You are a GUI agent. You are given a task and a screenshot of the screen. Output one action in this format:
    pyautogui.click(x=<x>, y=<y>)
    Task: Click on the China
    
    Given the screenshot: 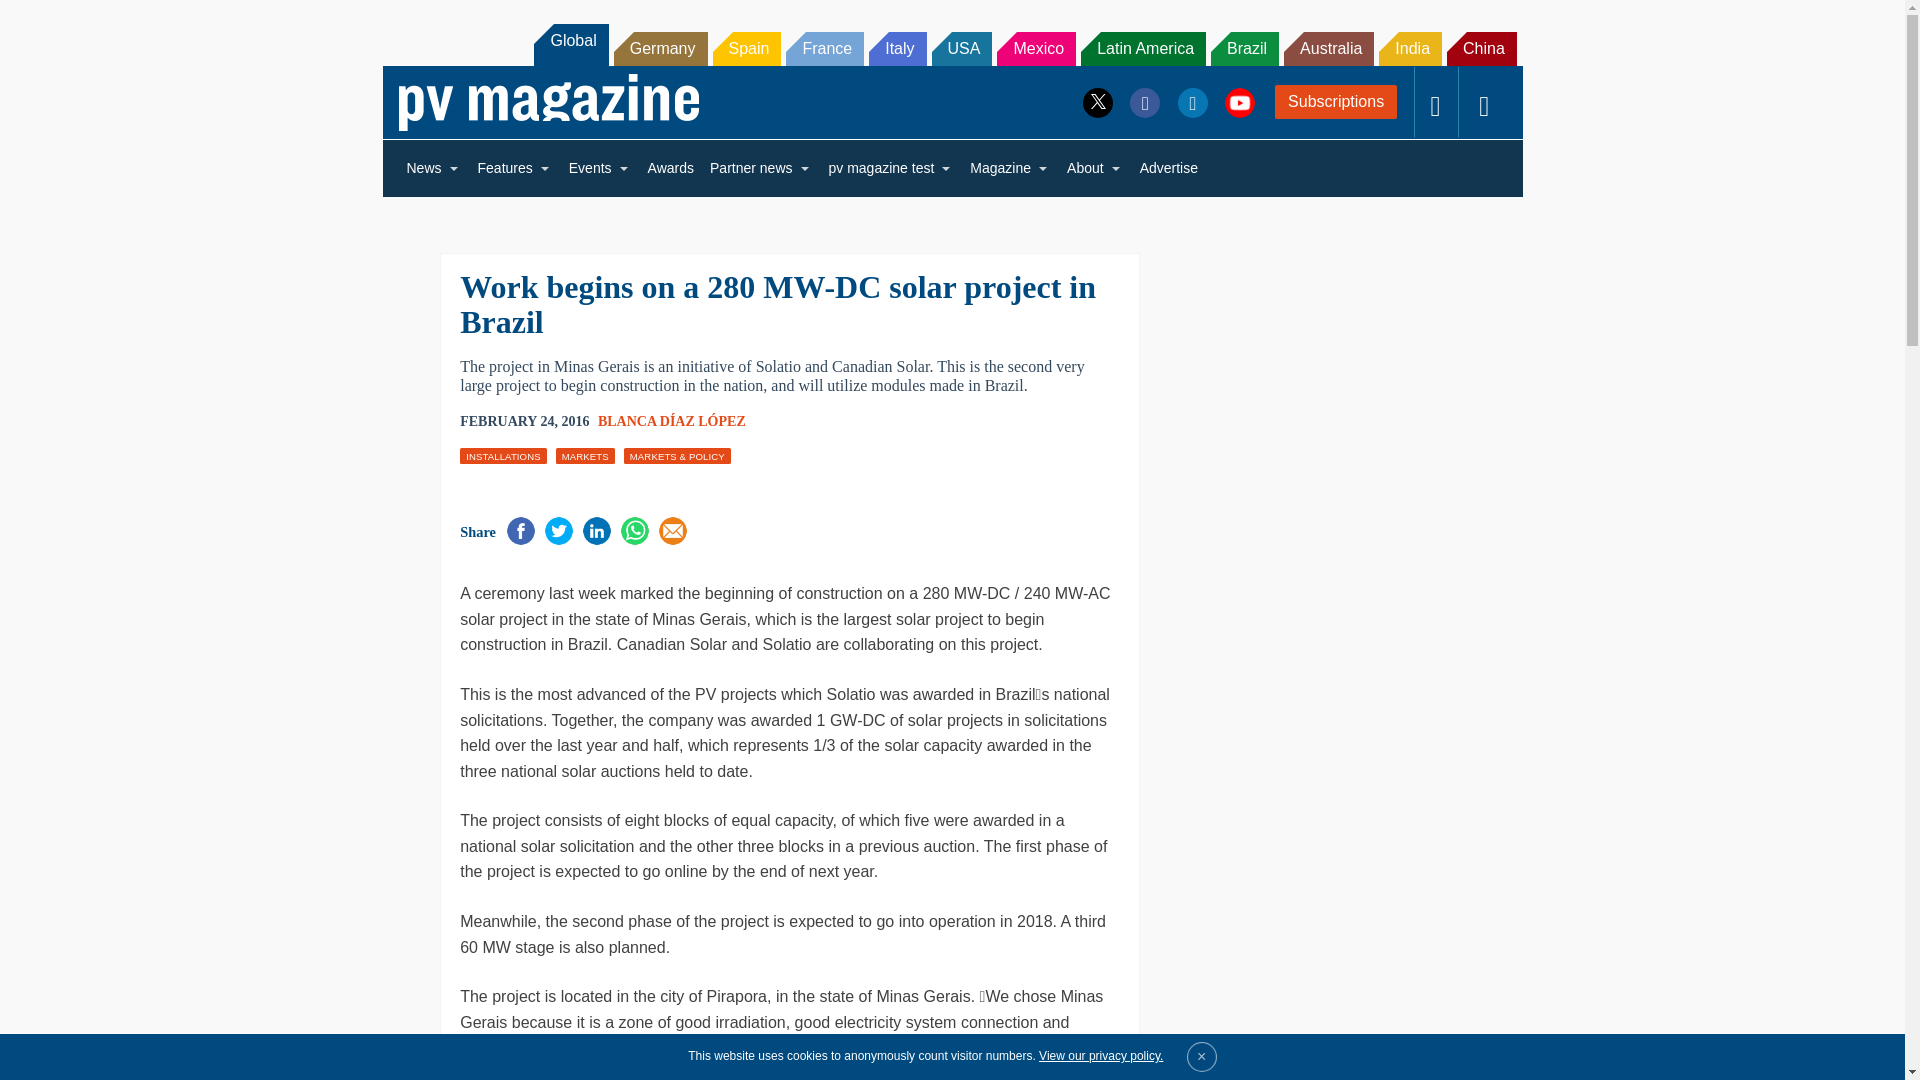 What is the action you would take?
    pyautogui.click(x=1482, y=48)
    